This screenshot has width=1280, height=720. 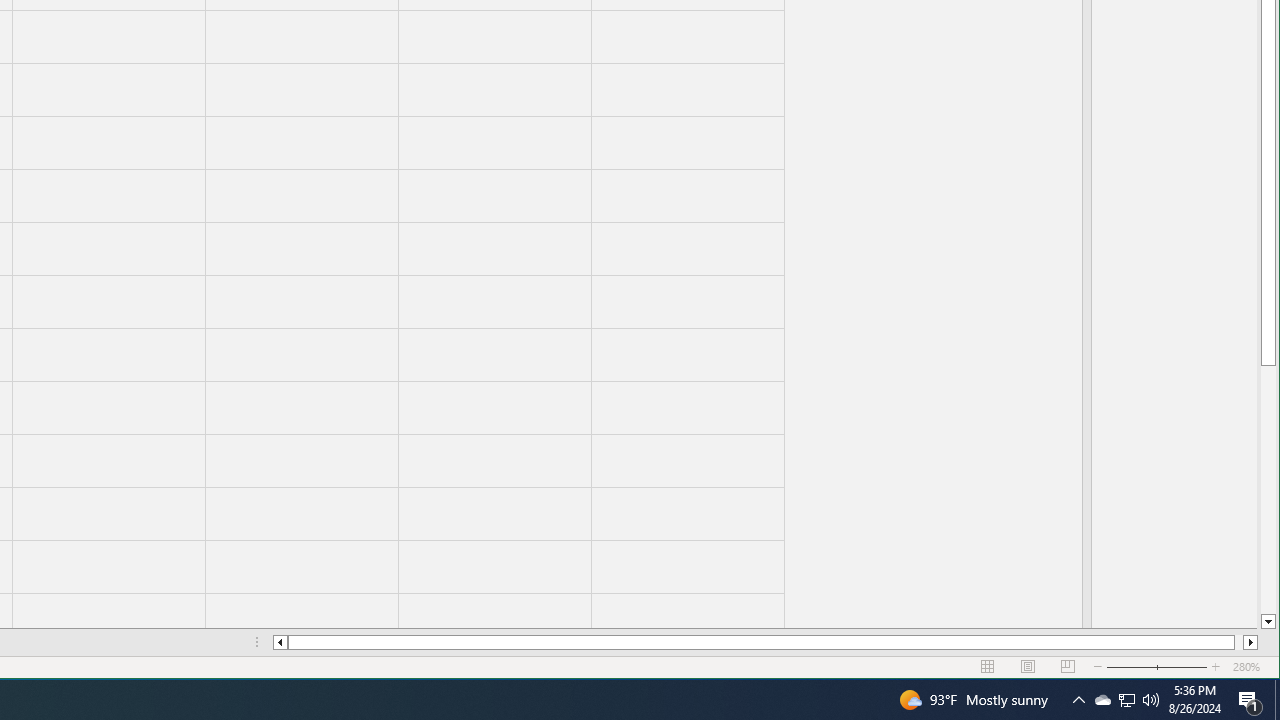 I want to click on Q2790: 100%, so click(x=1151, y=700).